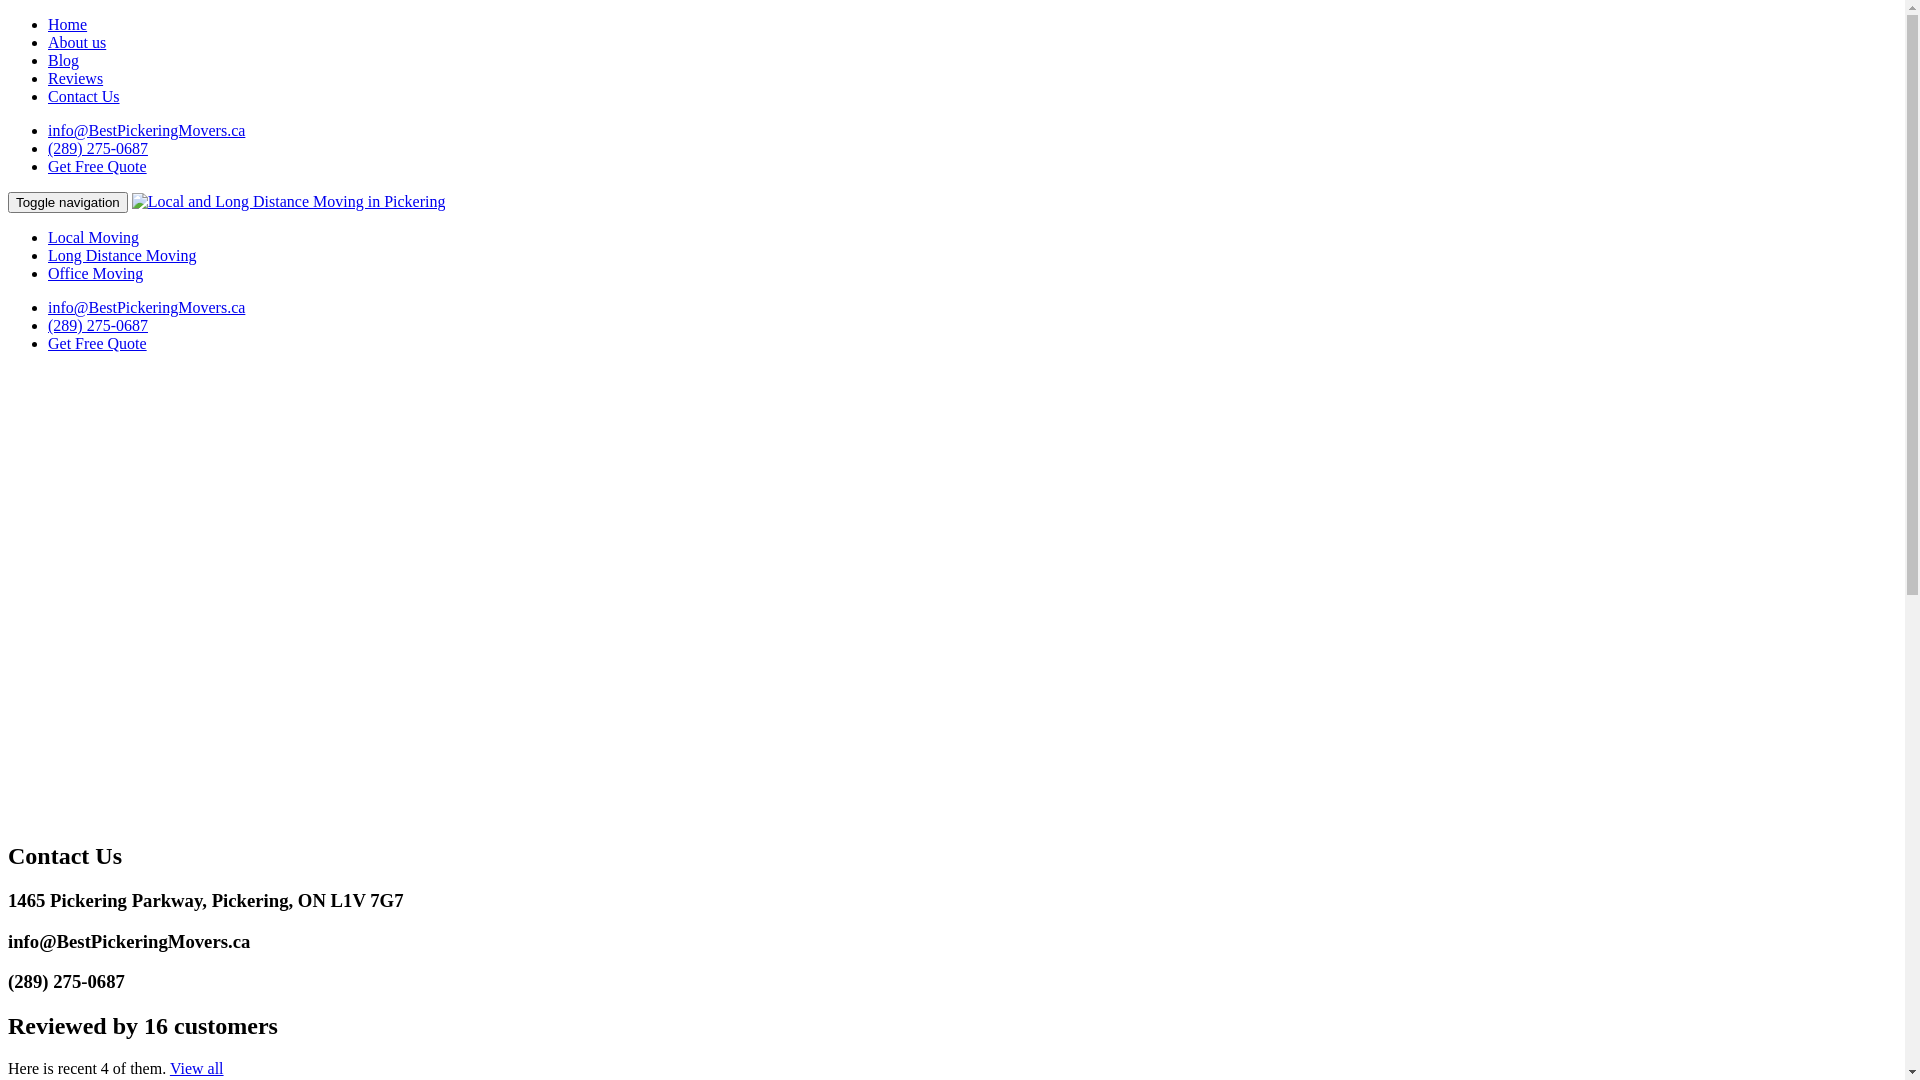 The width and height of the screenshot is (1920, 1080). I want to click on Reviews, so click(76, 78).